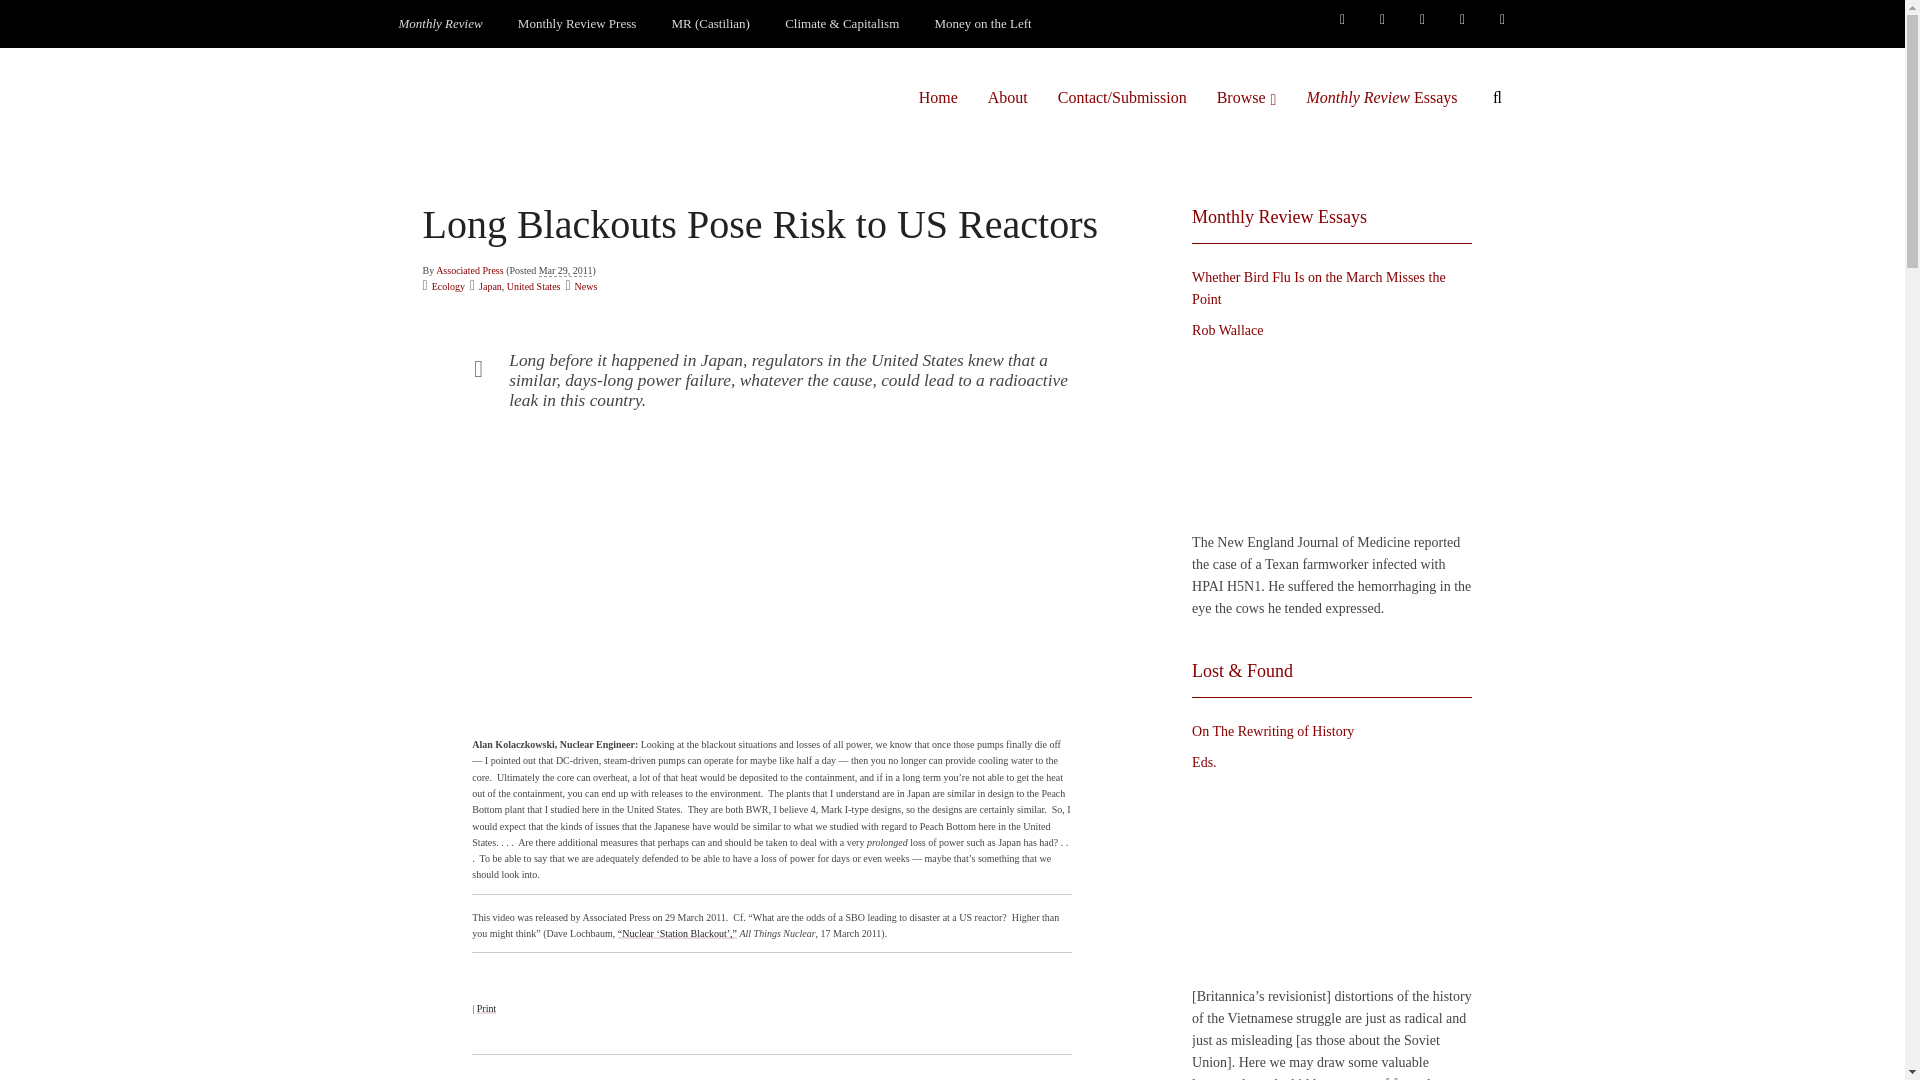 Image resolution: width=1920 pixels, height=1080 pixels. I want to click on Monthly Review Magazine, so click(440, 24).